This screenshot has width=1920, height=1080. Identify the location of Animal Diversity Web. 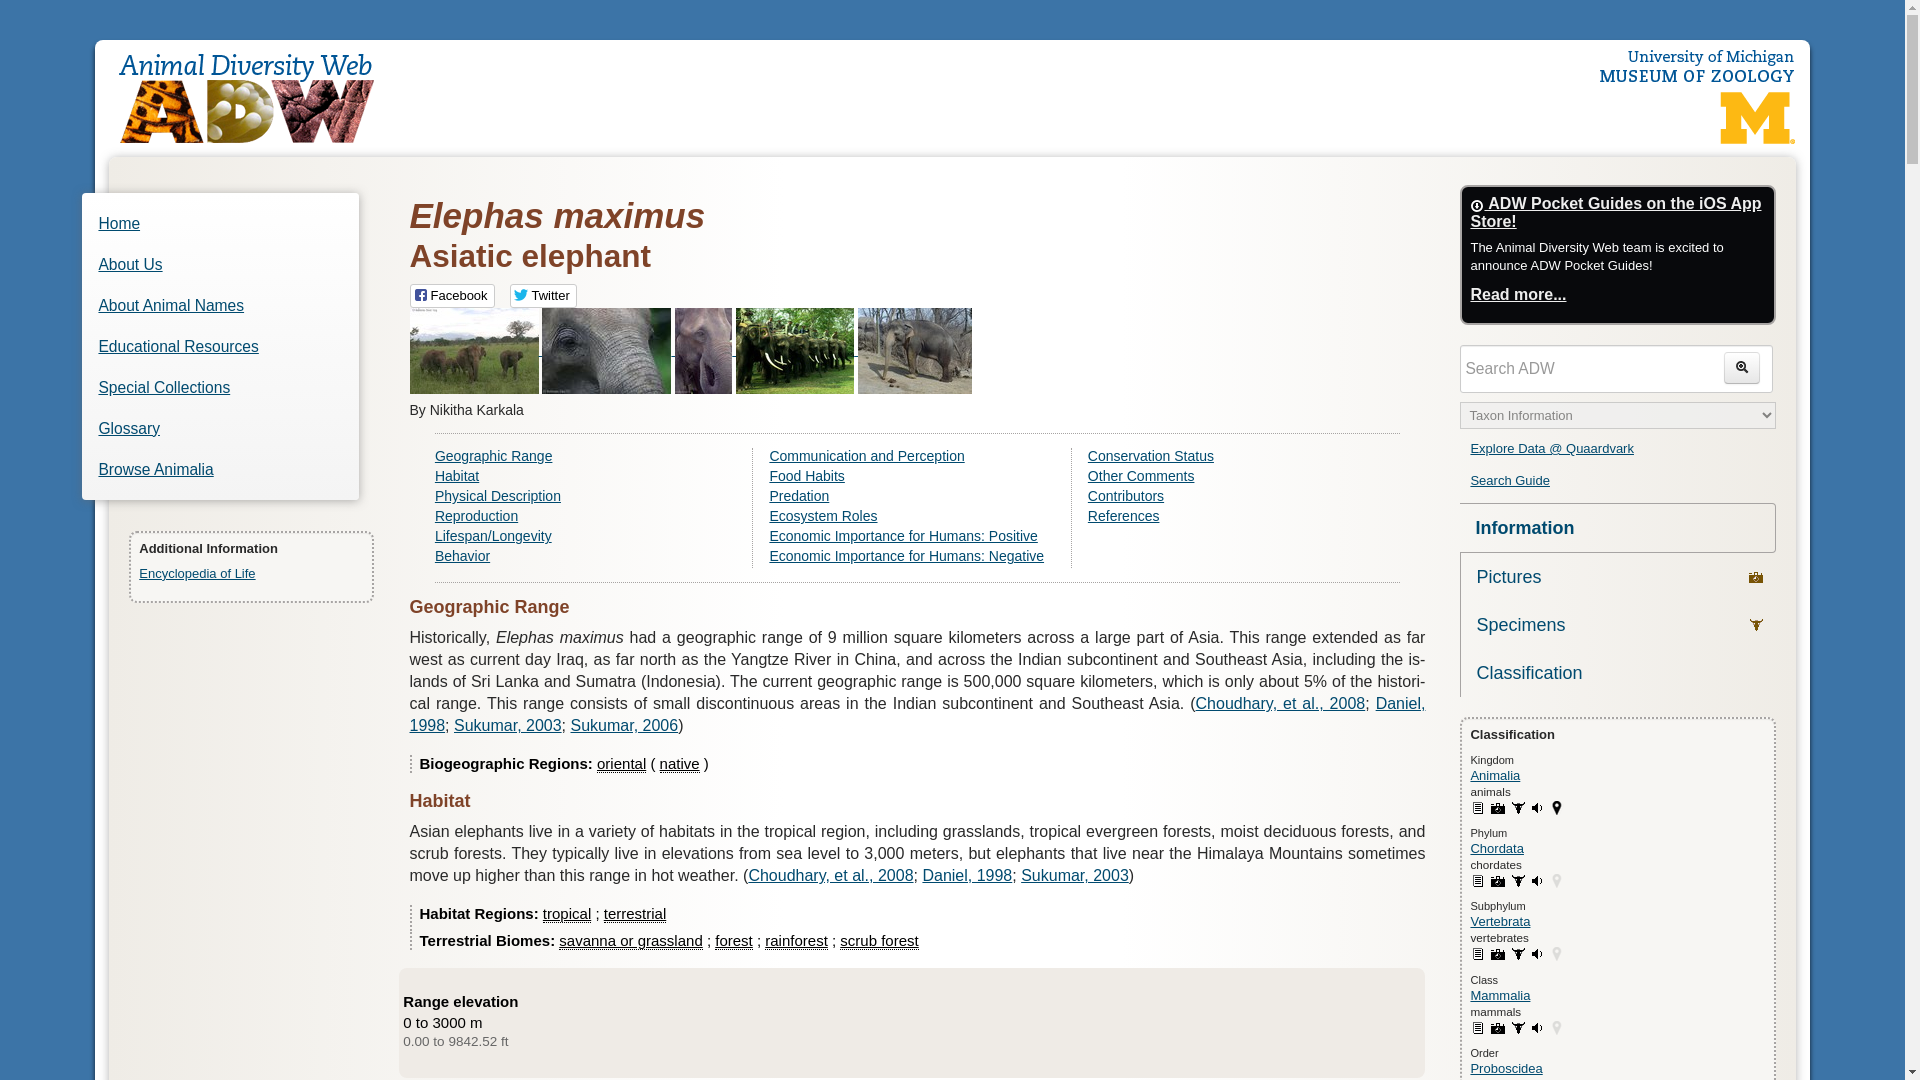
(256, 91).